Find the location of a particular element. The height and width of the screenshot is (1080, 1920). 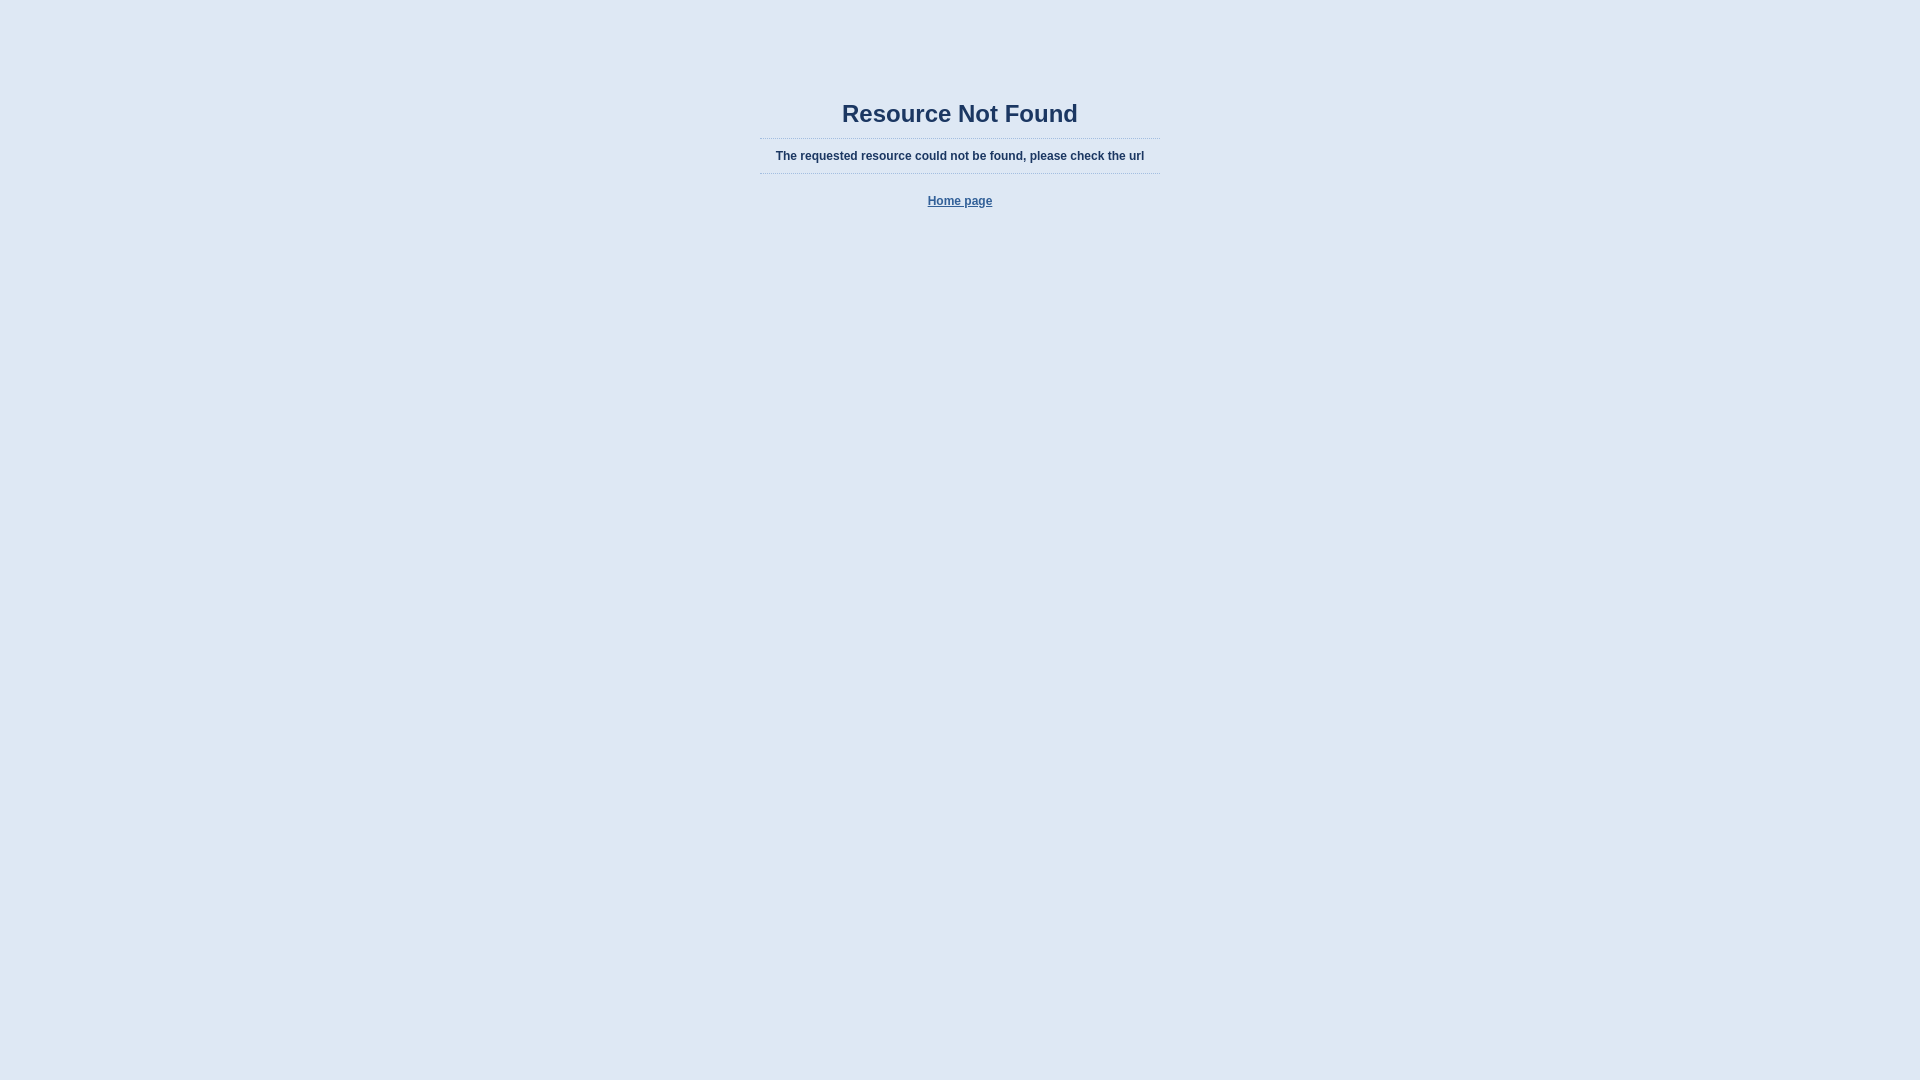

Home page is located at coordinates (960, 201).